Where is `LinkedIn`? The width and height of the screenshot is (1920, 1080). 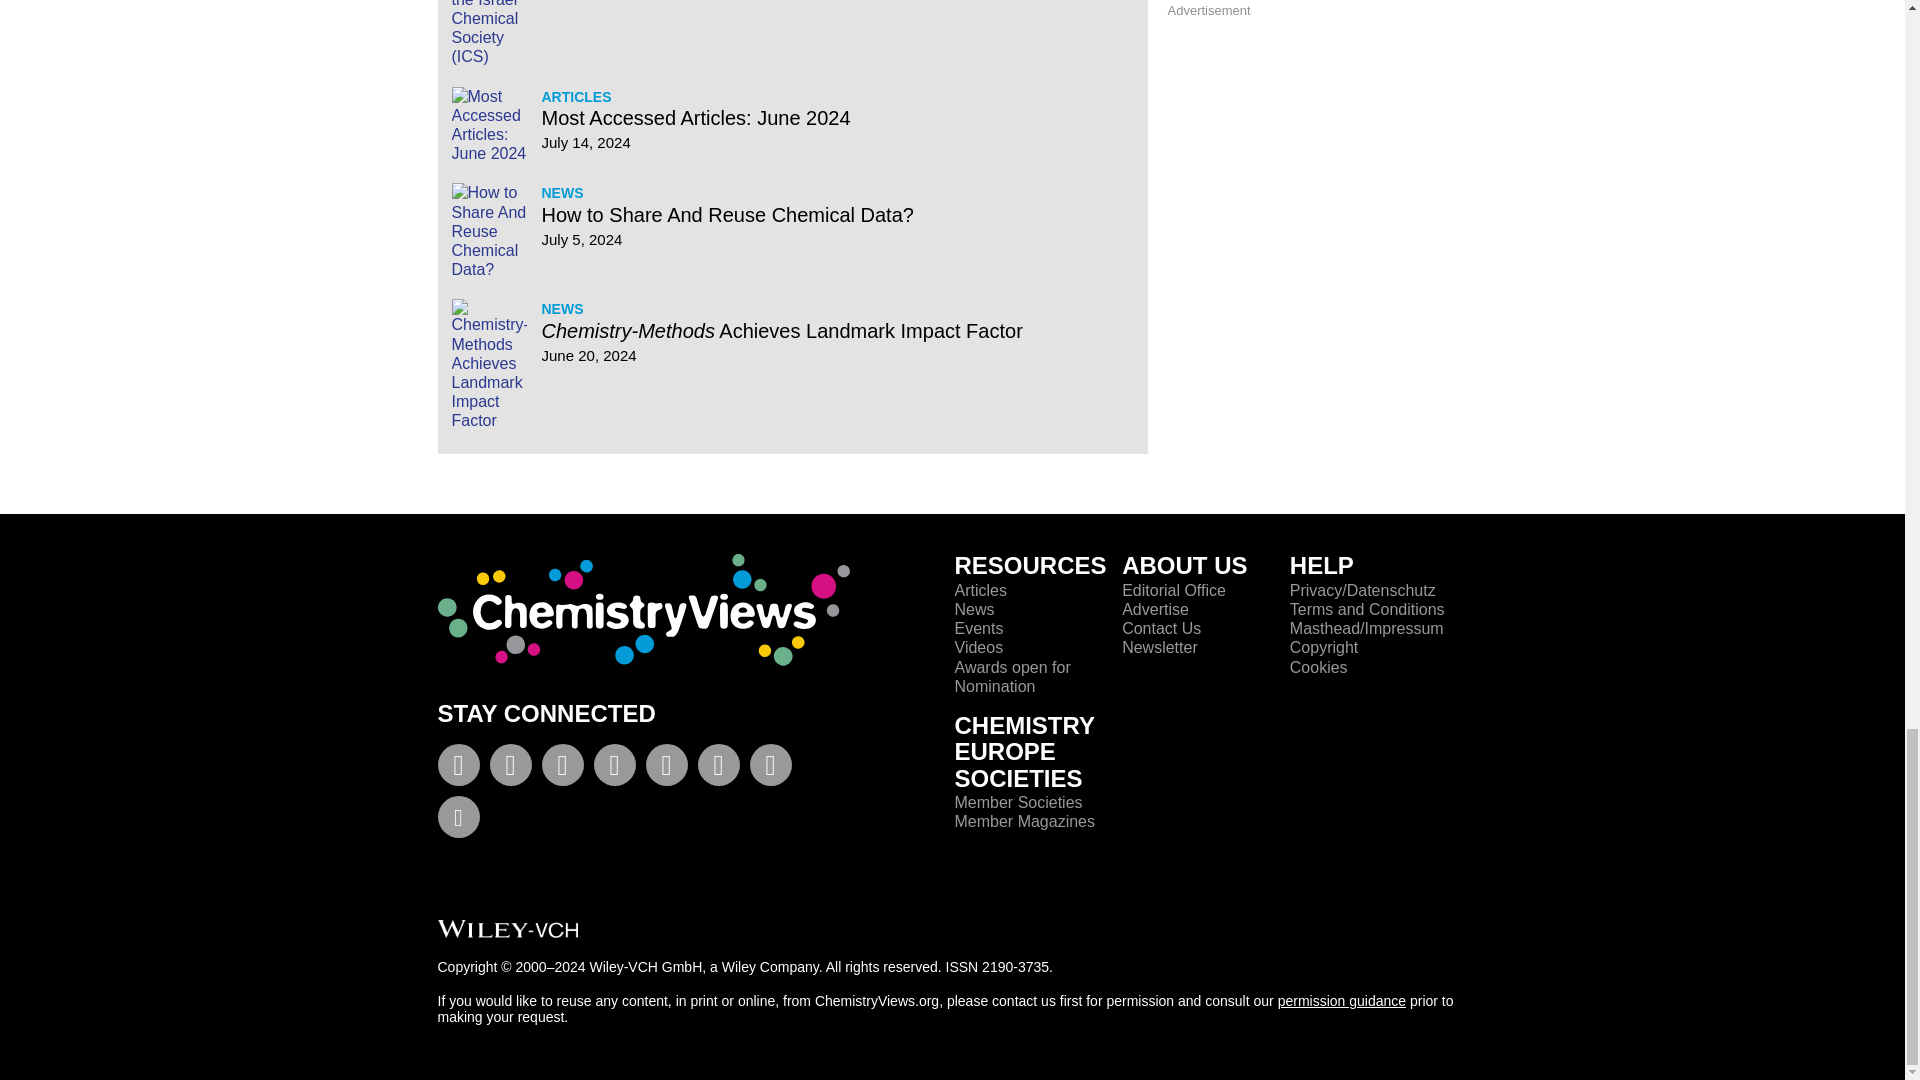
LinkedIn is located at coordinates (614, 769).